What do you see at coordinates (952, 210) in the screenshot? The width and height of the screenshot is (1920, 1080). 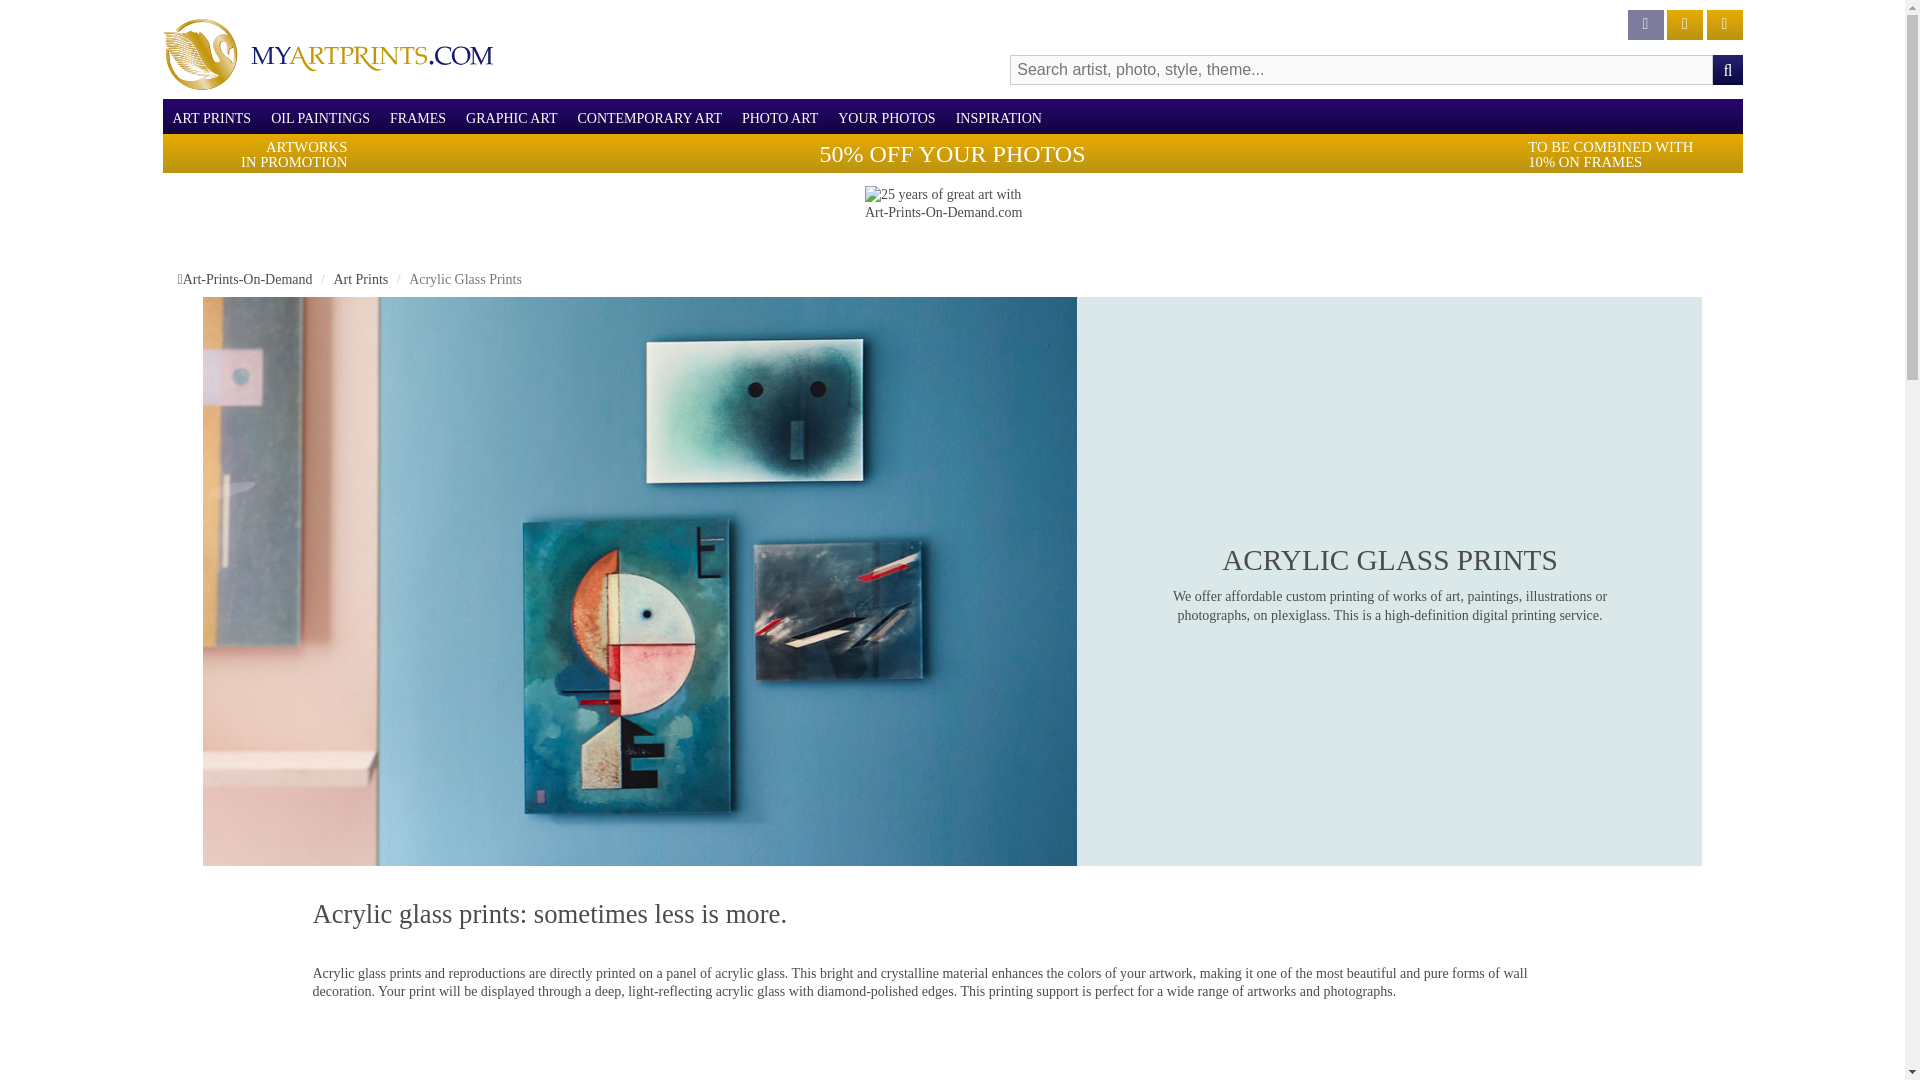 I see `25 years of great art with Art-Prints-On-Demand.com` at bounding box center [952, 210].